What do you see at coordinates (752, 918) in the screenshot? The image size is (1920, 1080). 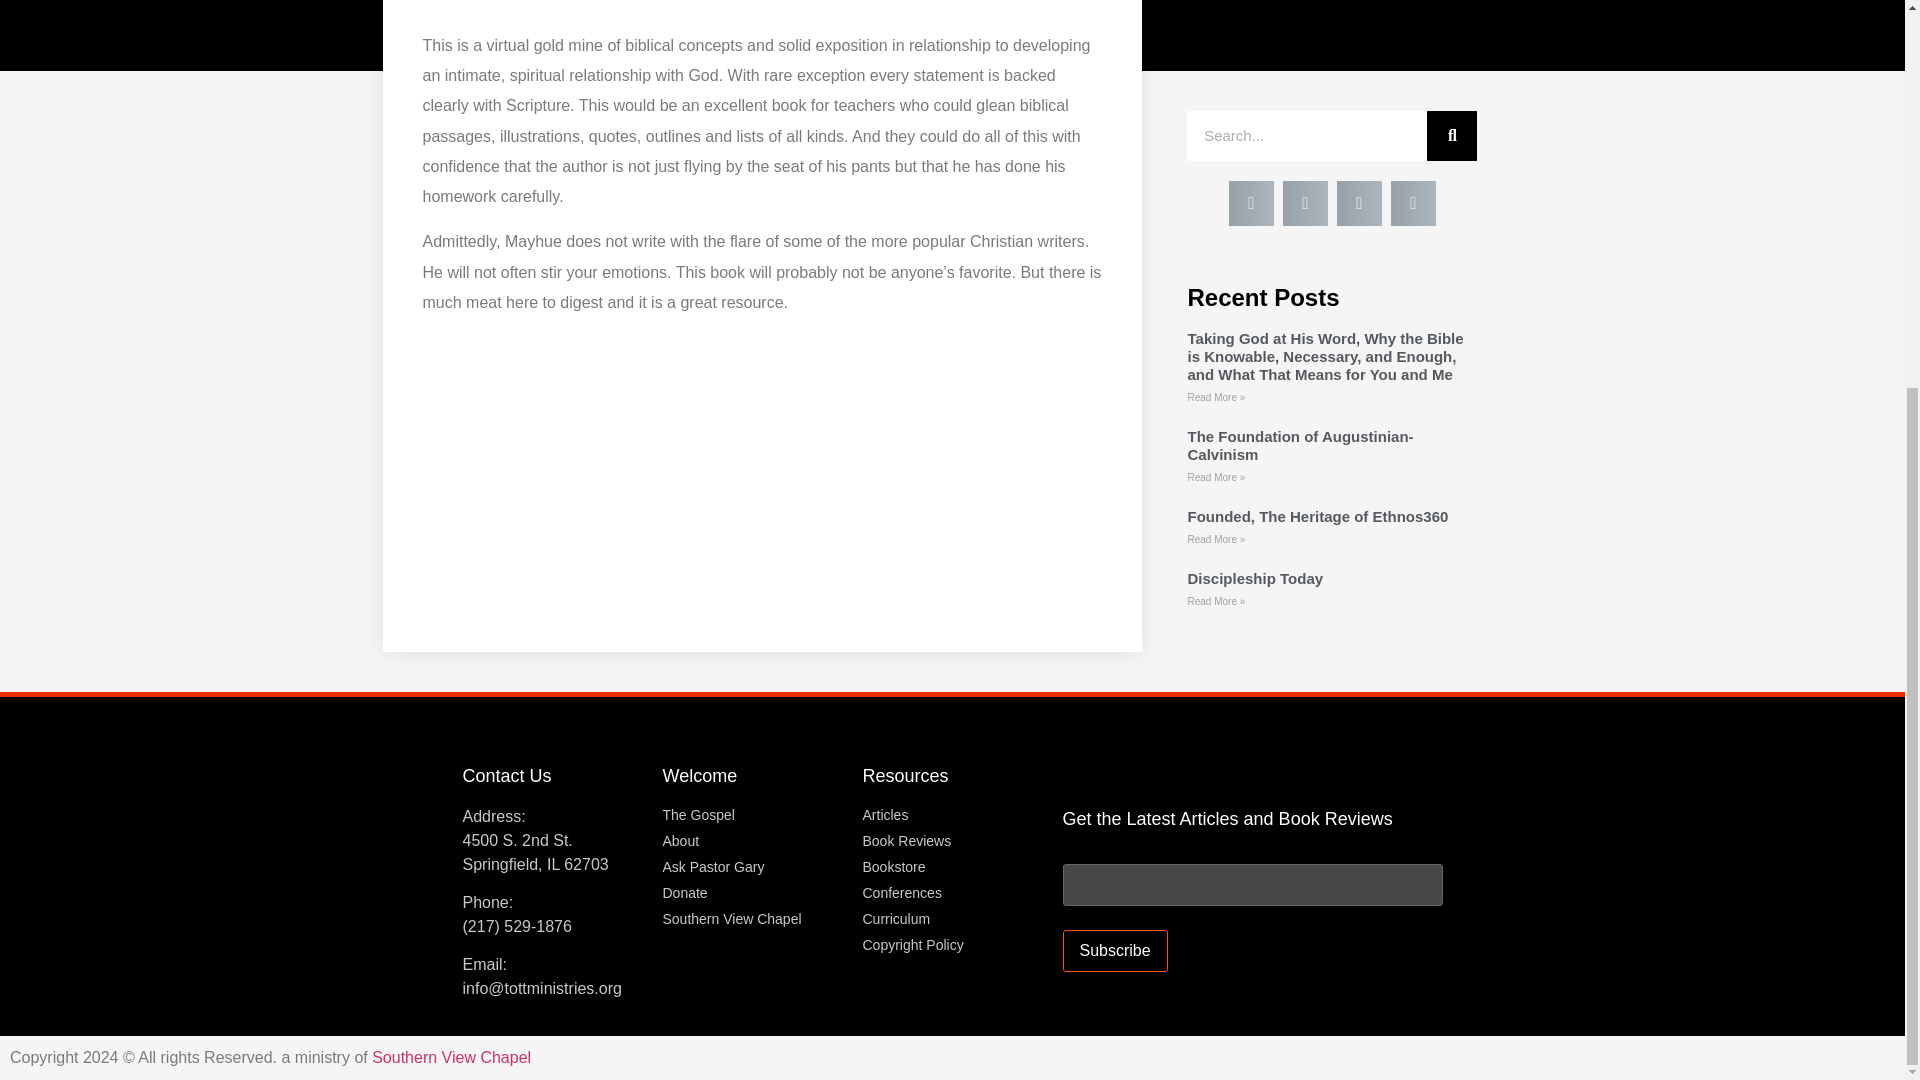 I see `Southern View Chapel` at bounding box center [752, 918].